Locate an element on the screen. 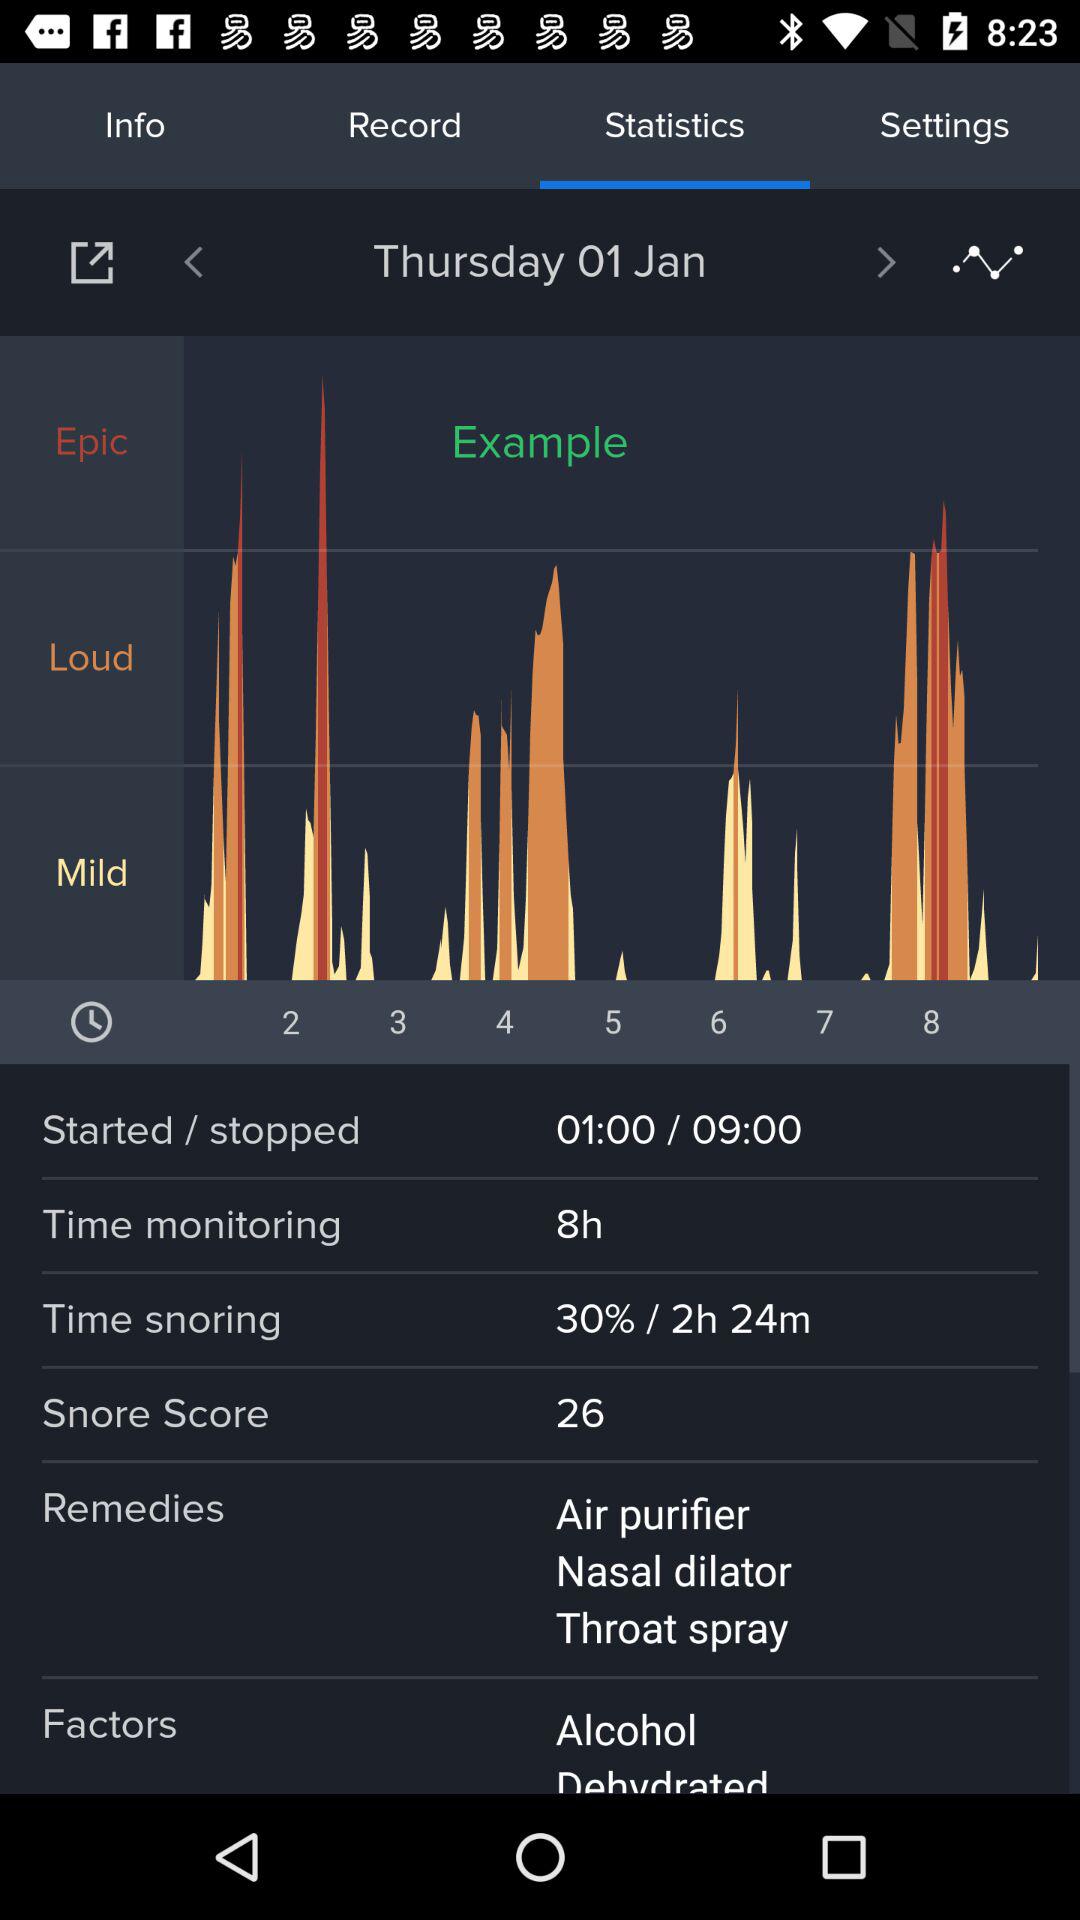 The image size is (1080, 1920). tap icon below settings item is located at coordinates (988, 262).